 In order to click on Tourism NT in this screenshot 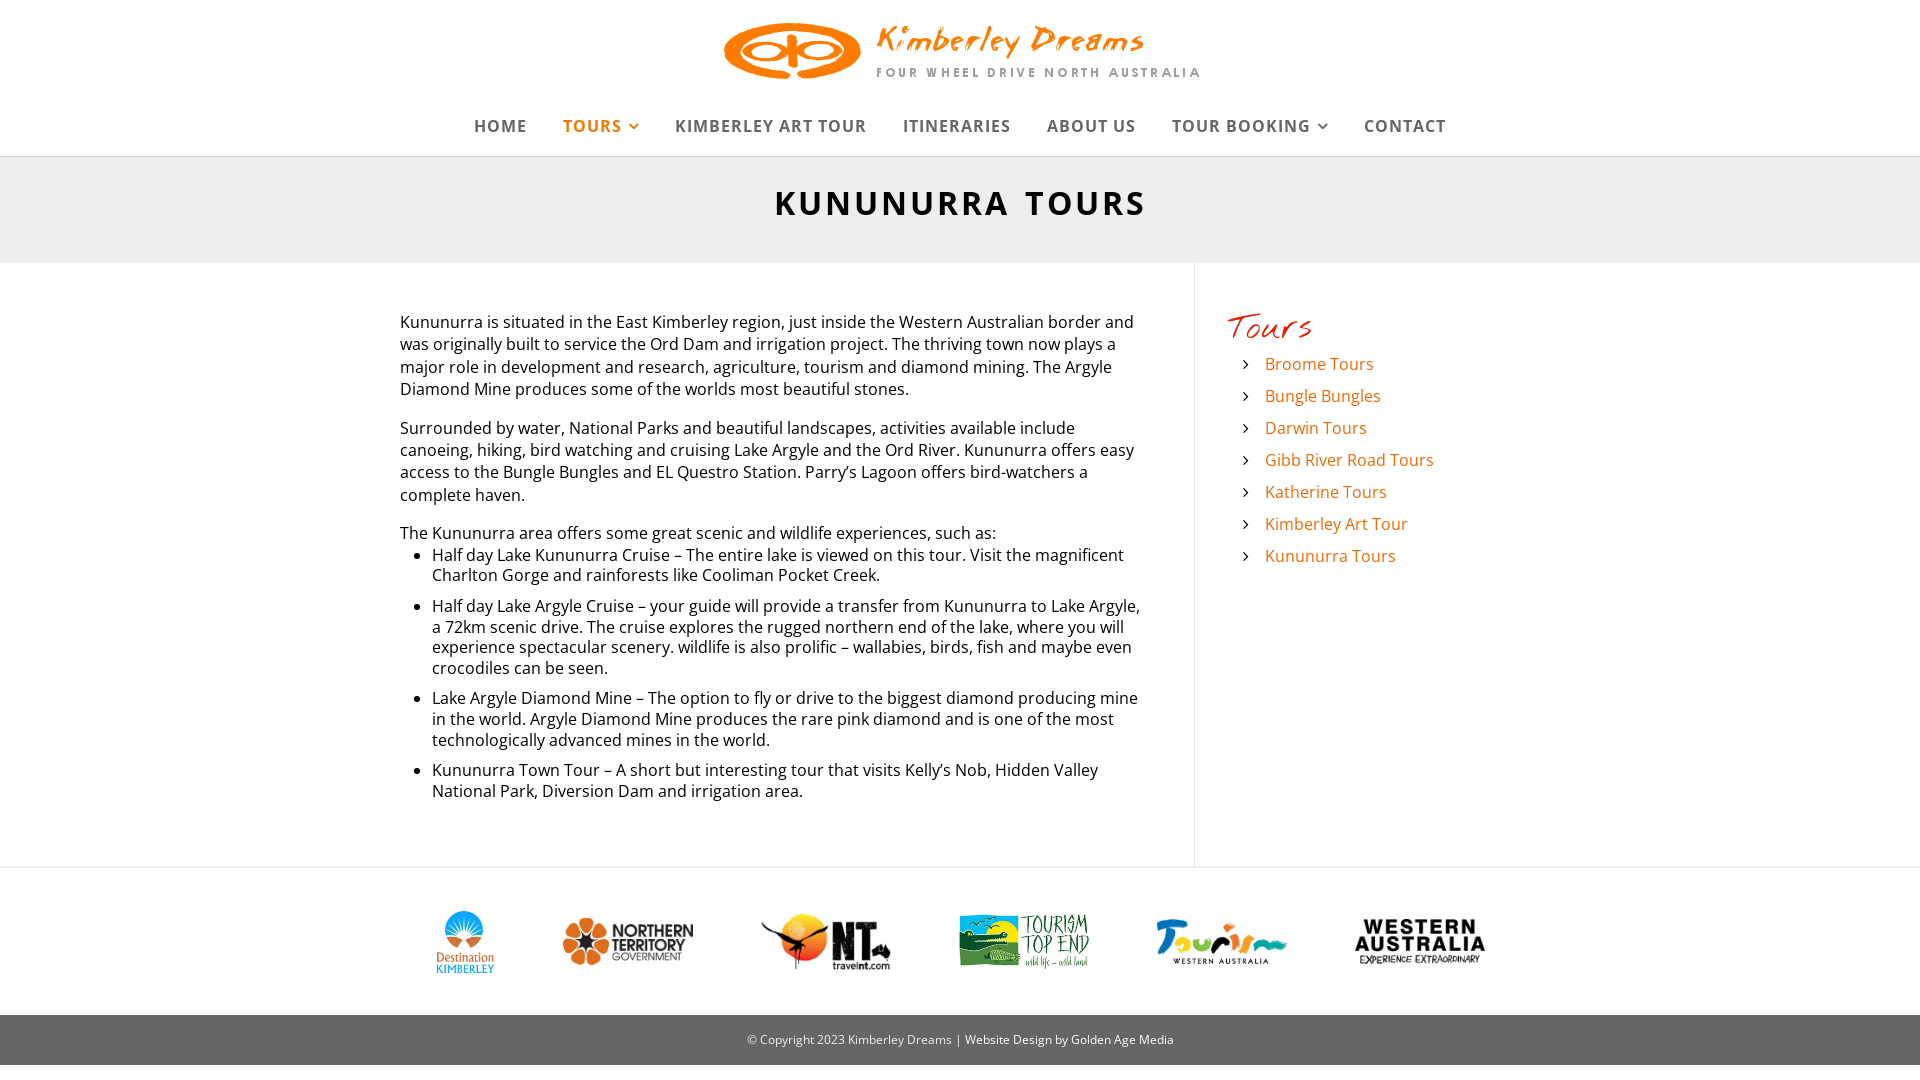, I will do `click(826, 940)`.